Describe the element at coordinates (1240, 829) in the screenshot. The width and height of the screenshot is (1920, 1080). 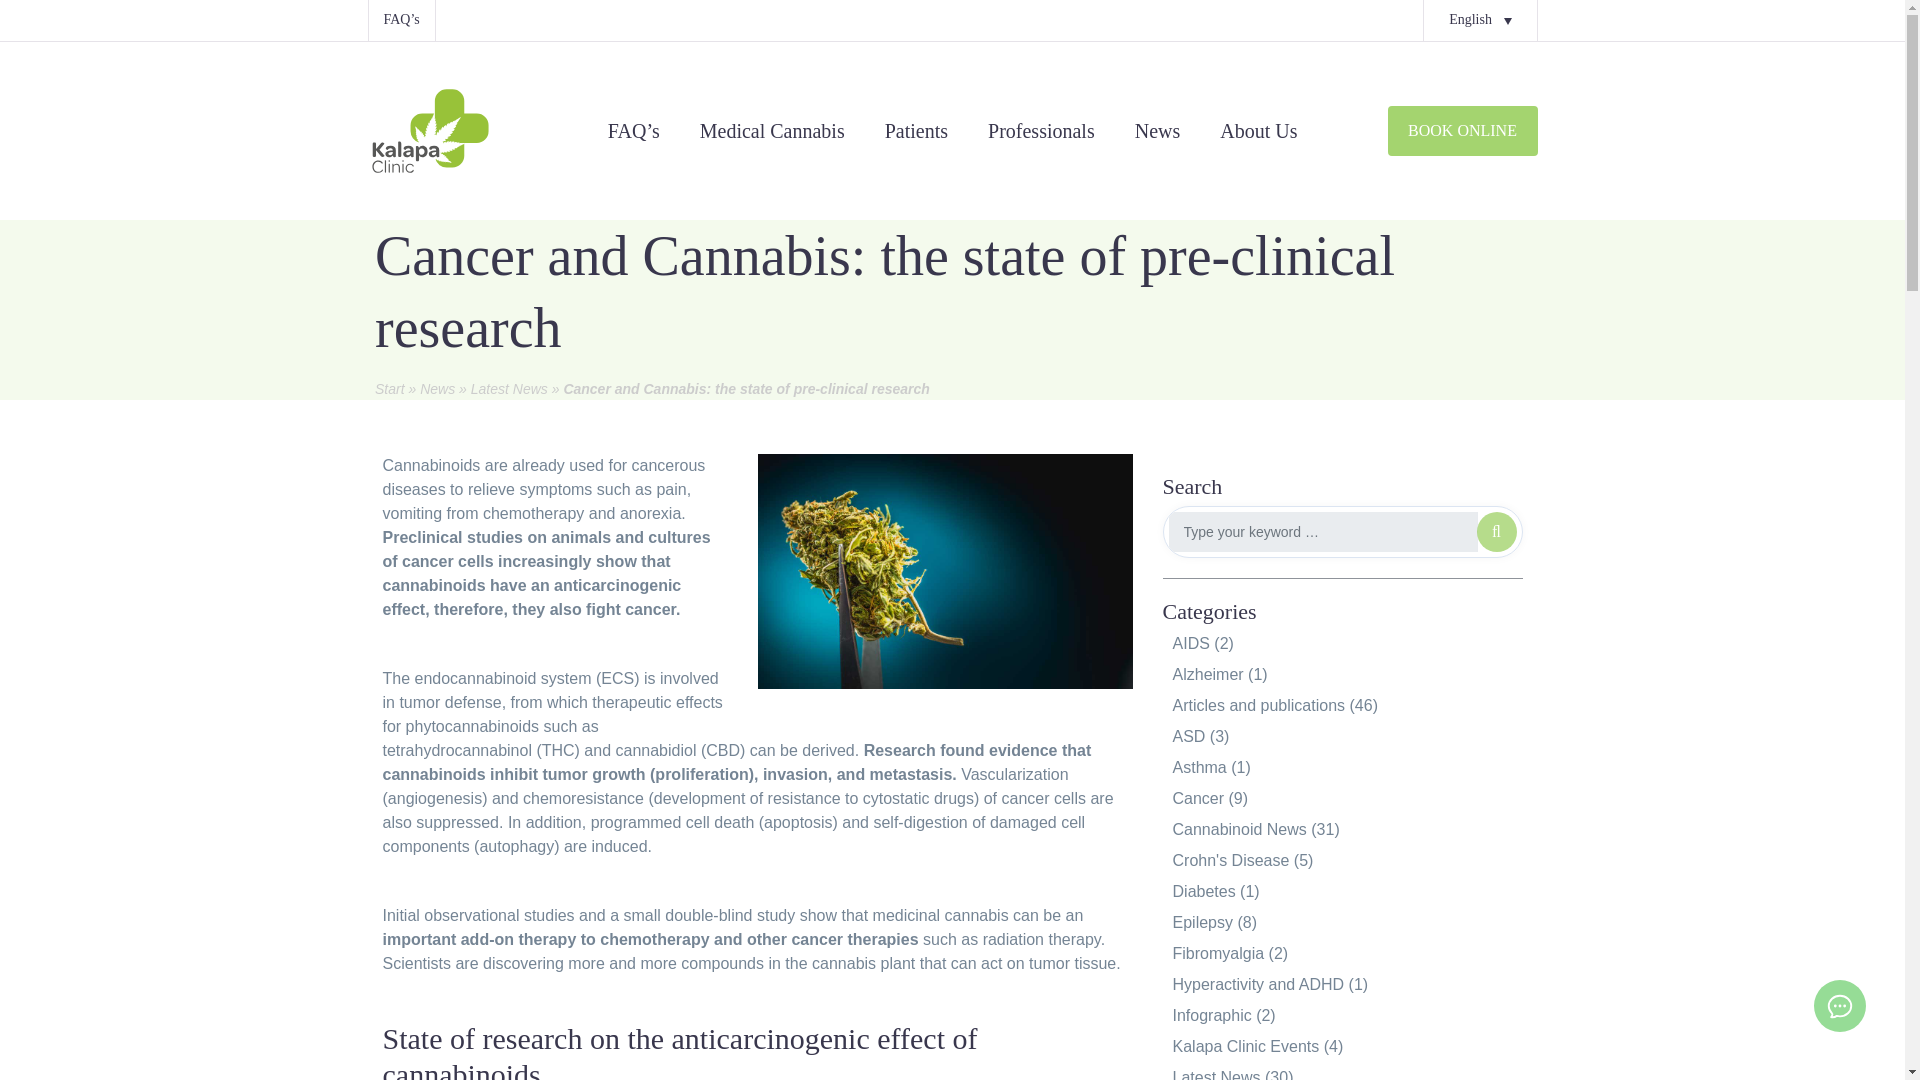
I see `Cannabinoid News` at that location.